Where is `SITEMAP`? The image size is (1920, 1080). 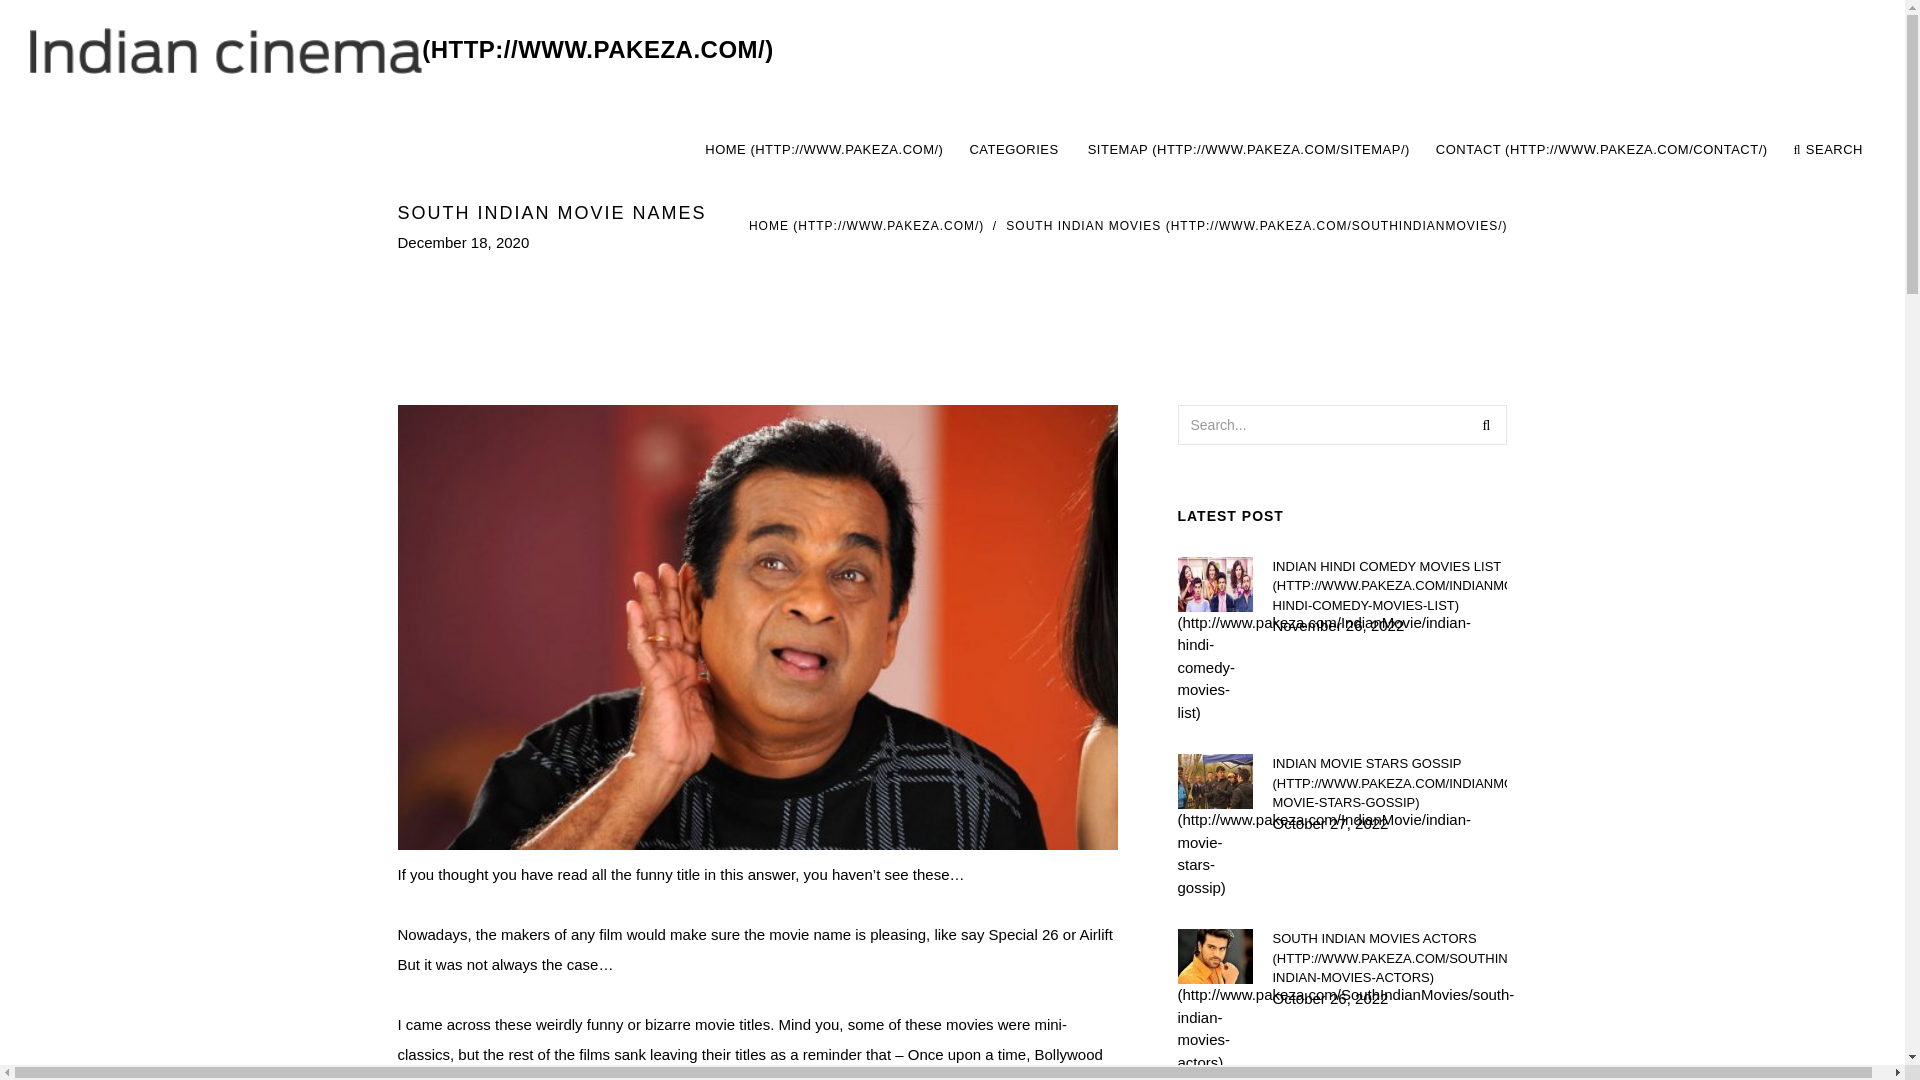 SITEMAP is located at coordinates (1248, 150).